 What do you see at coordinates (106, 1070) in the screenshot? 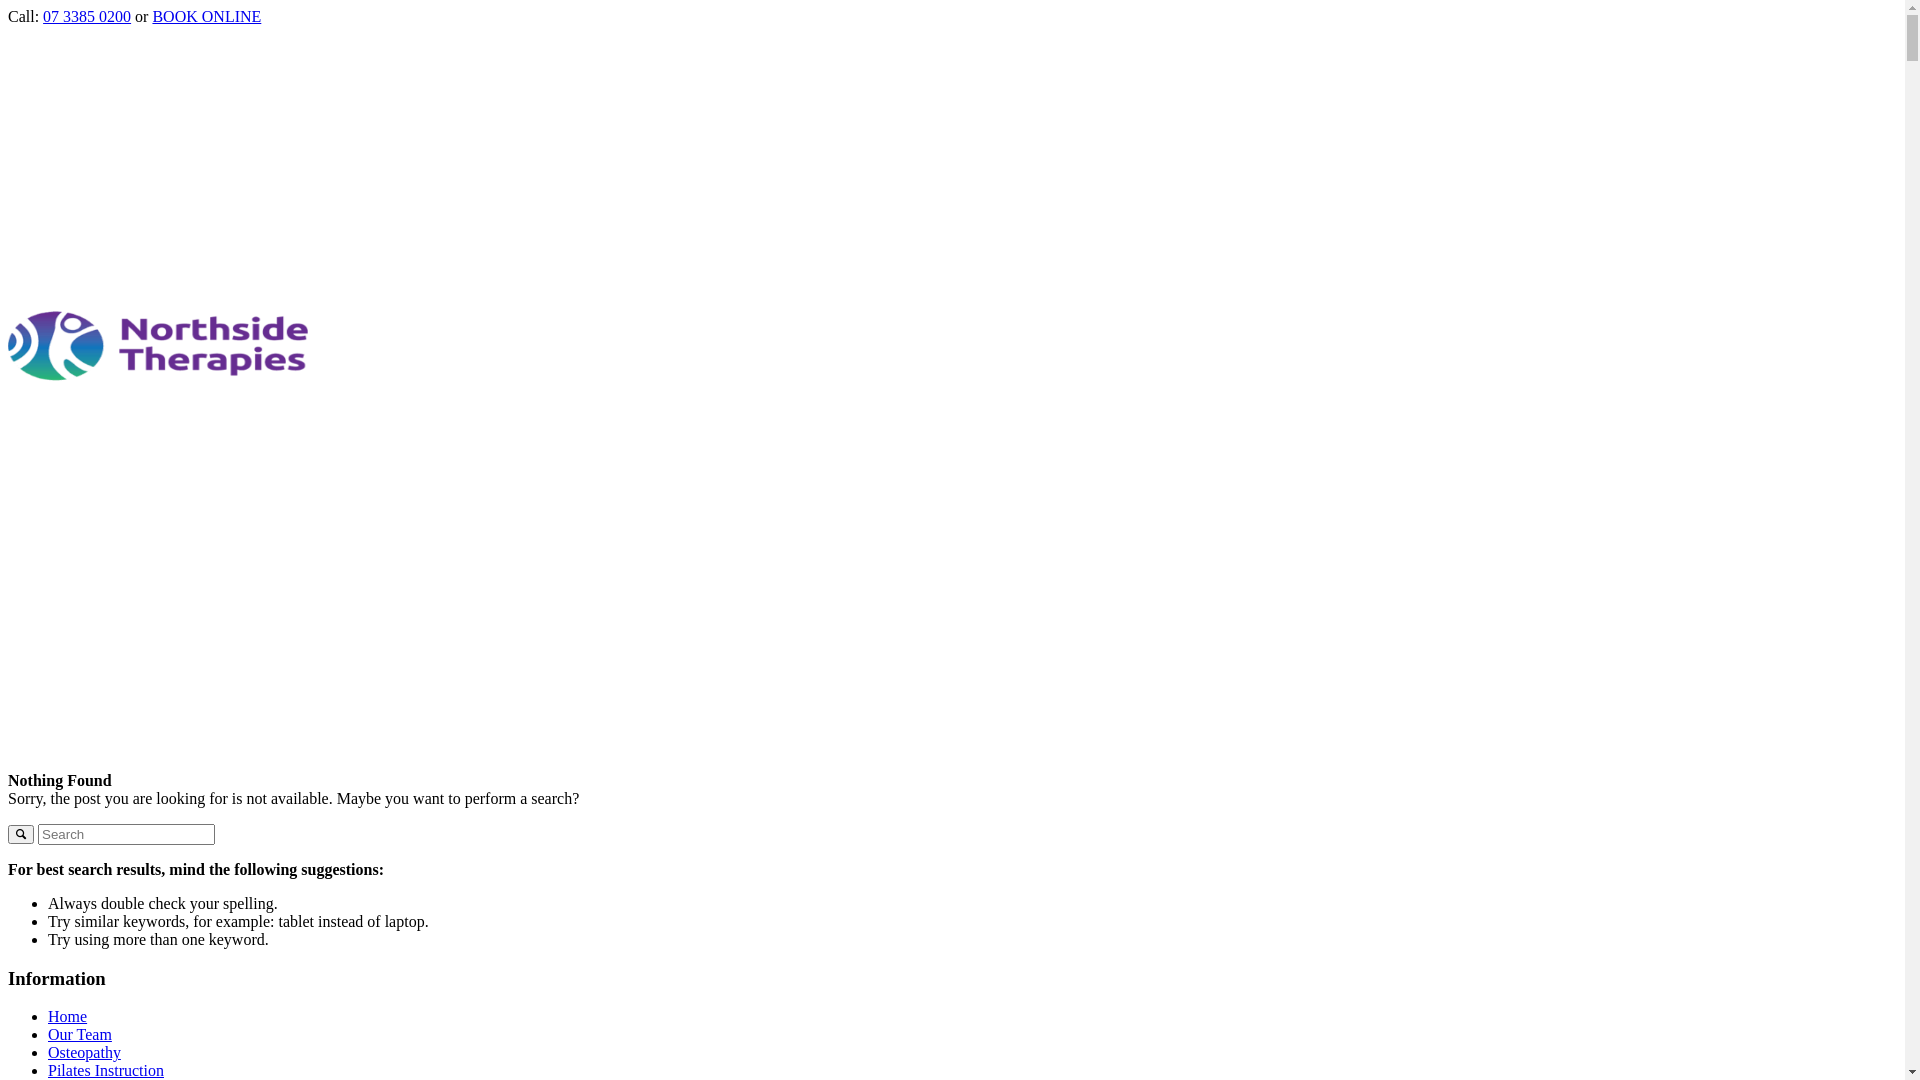
I see `Pilates Instruction` at bounding box center [106, 1070].